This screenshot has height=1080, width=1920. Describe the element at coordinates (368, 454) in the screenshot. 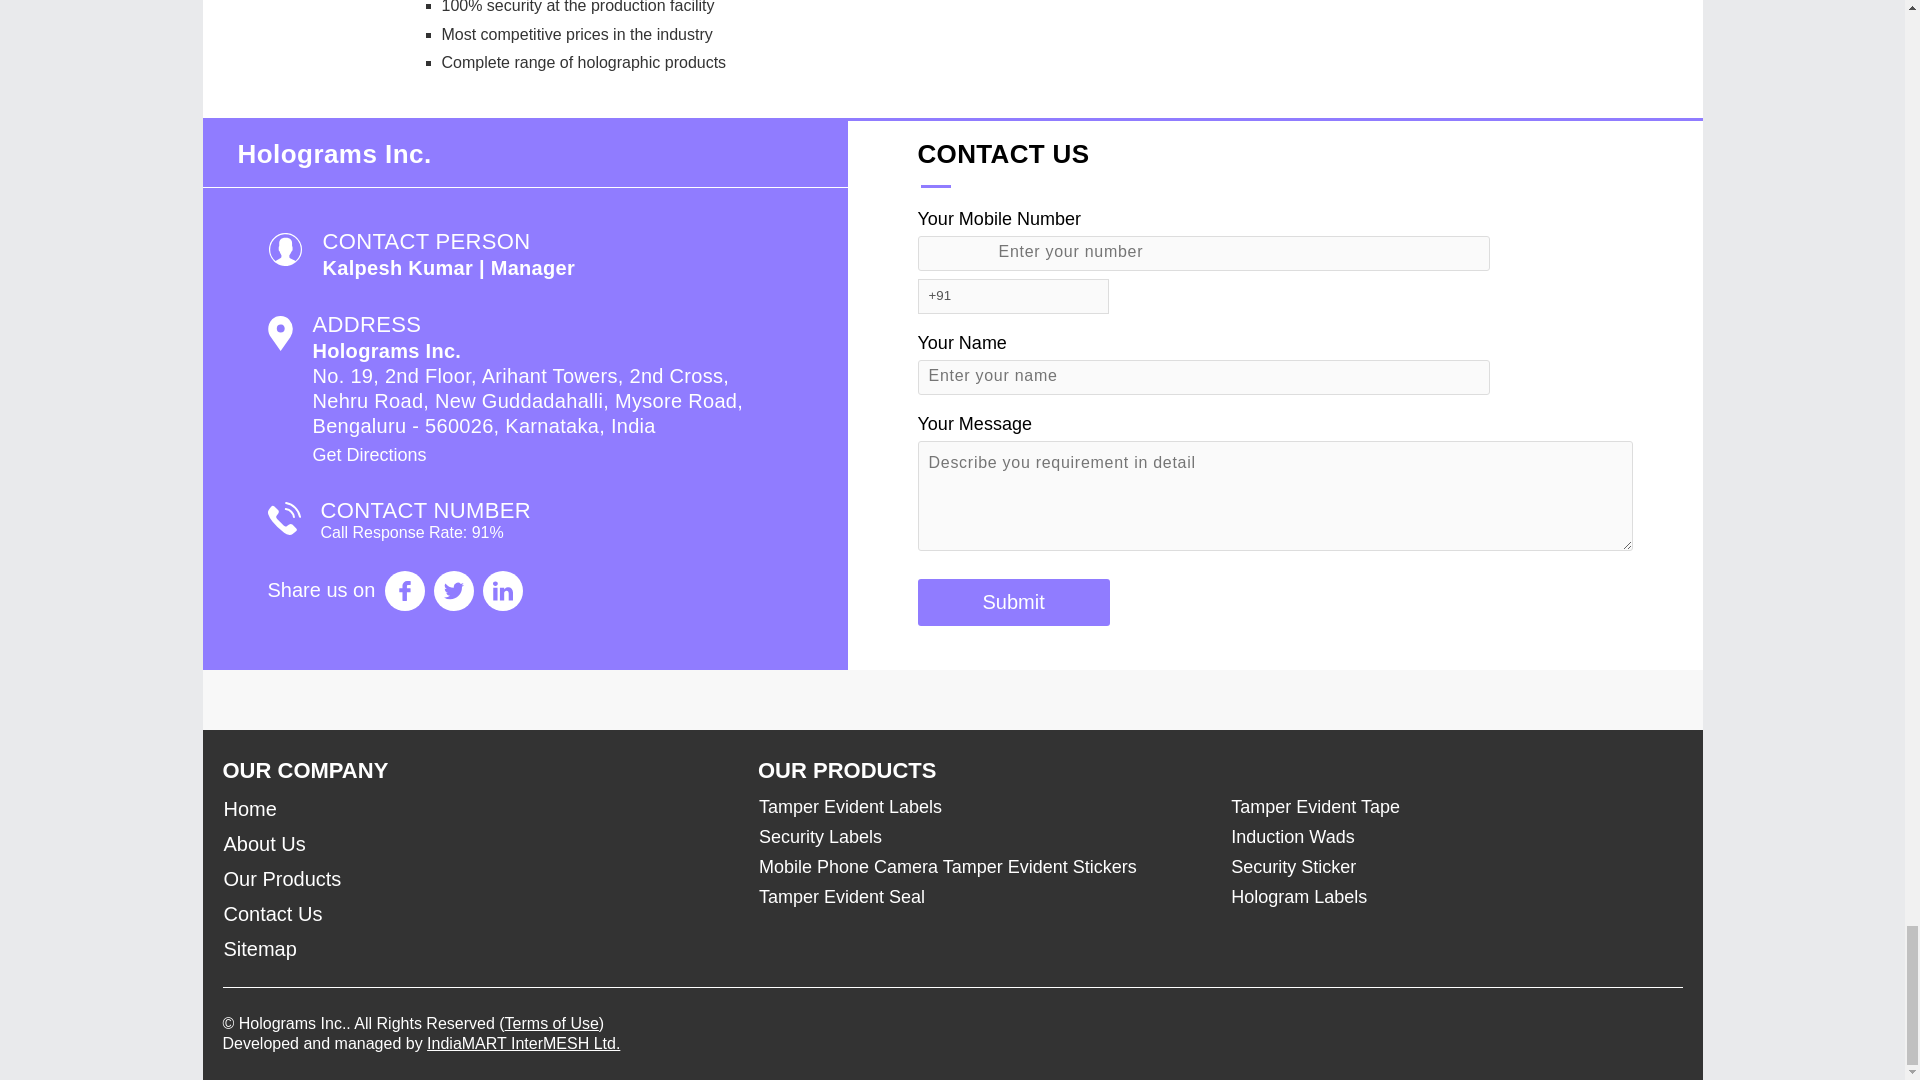

I see `Get Directions` at that location.